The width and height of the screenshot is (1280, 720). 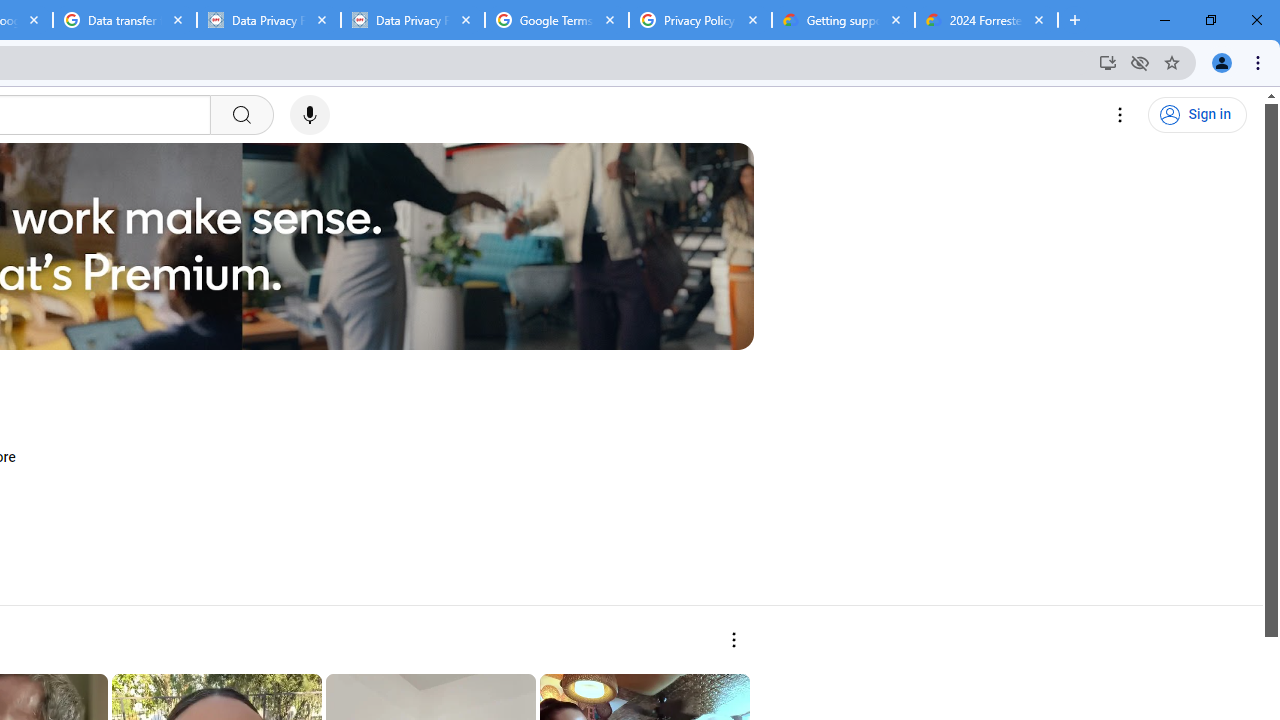 What do you see at coordinates (1075, 20) in the screenshot?
I see `New Tab` at bounding box center [1075, 20].